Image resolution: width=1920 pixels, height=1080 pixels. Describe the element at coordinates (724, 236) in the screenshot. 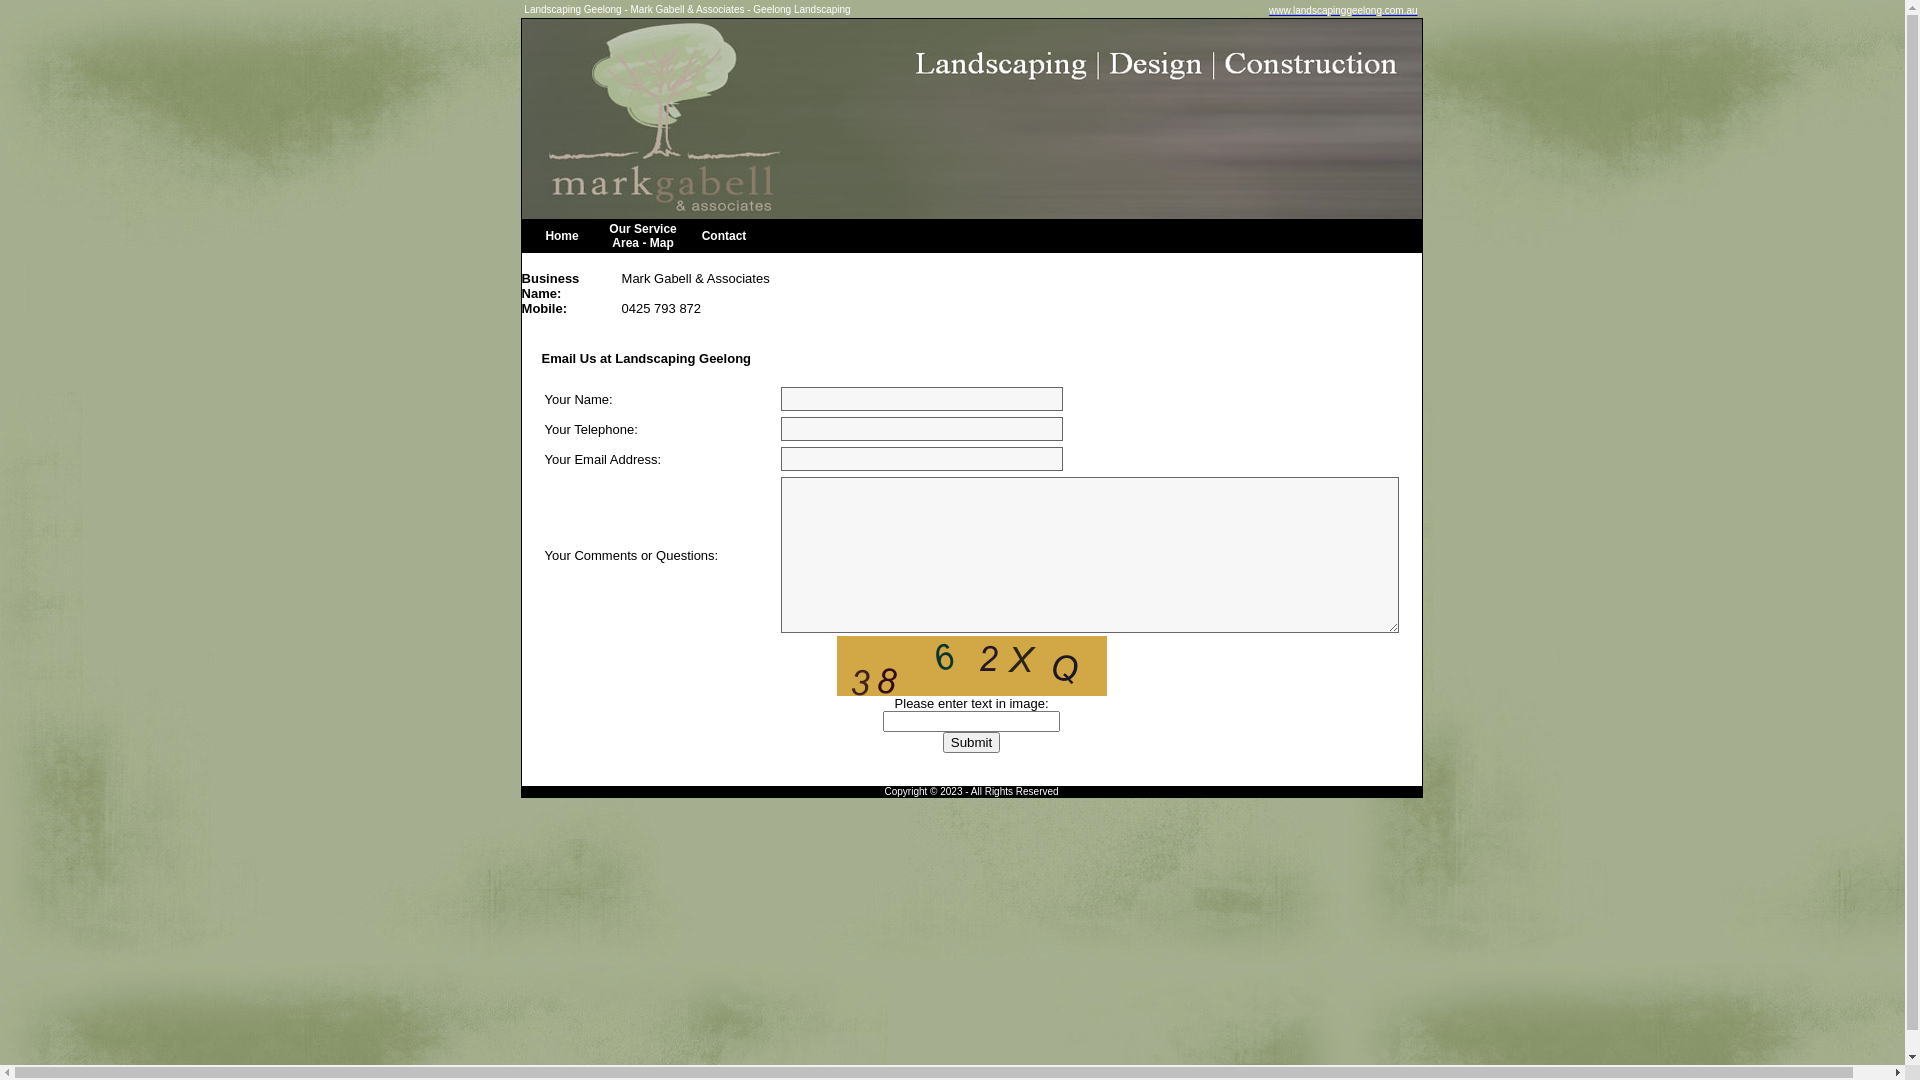

I see `Contact` at that location.